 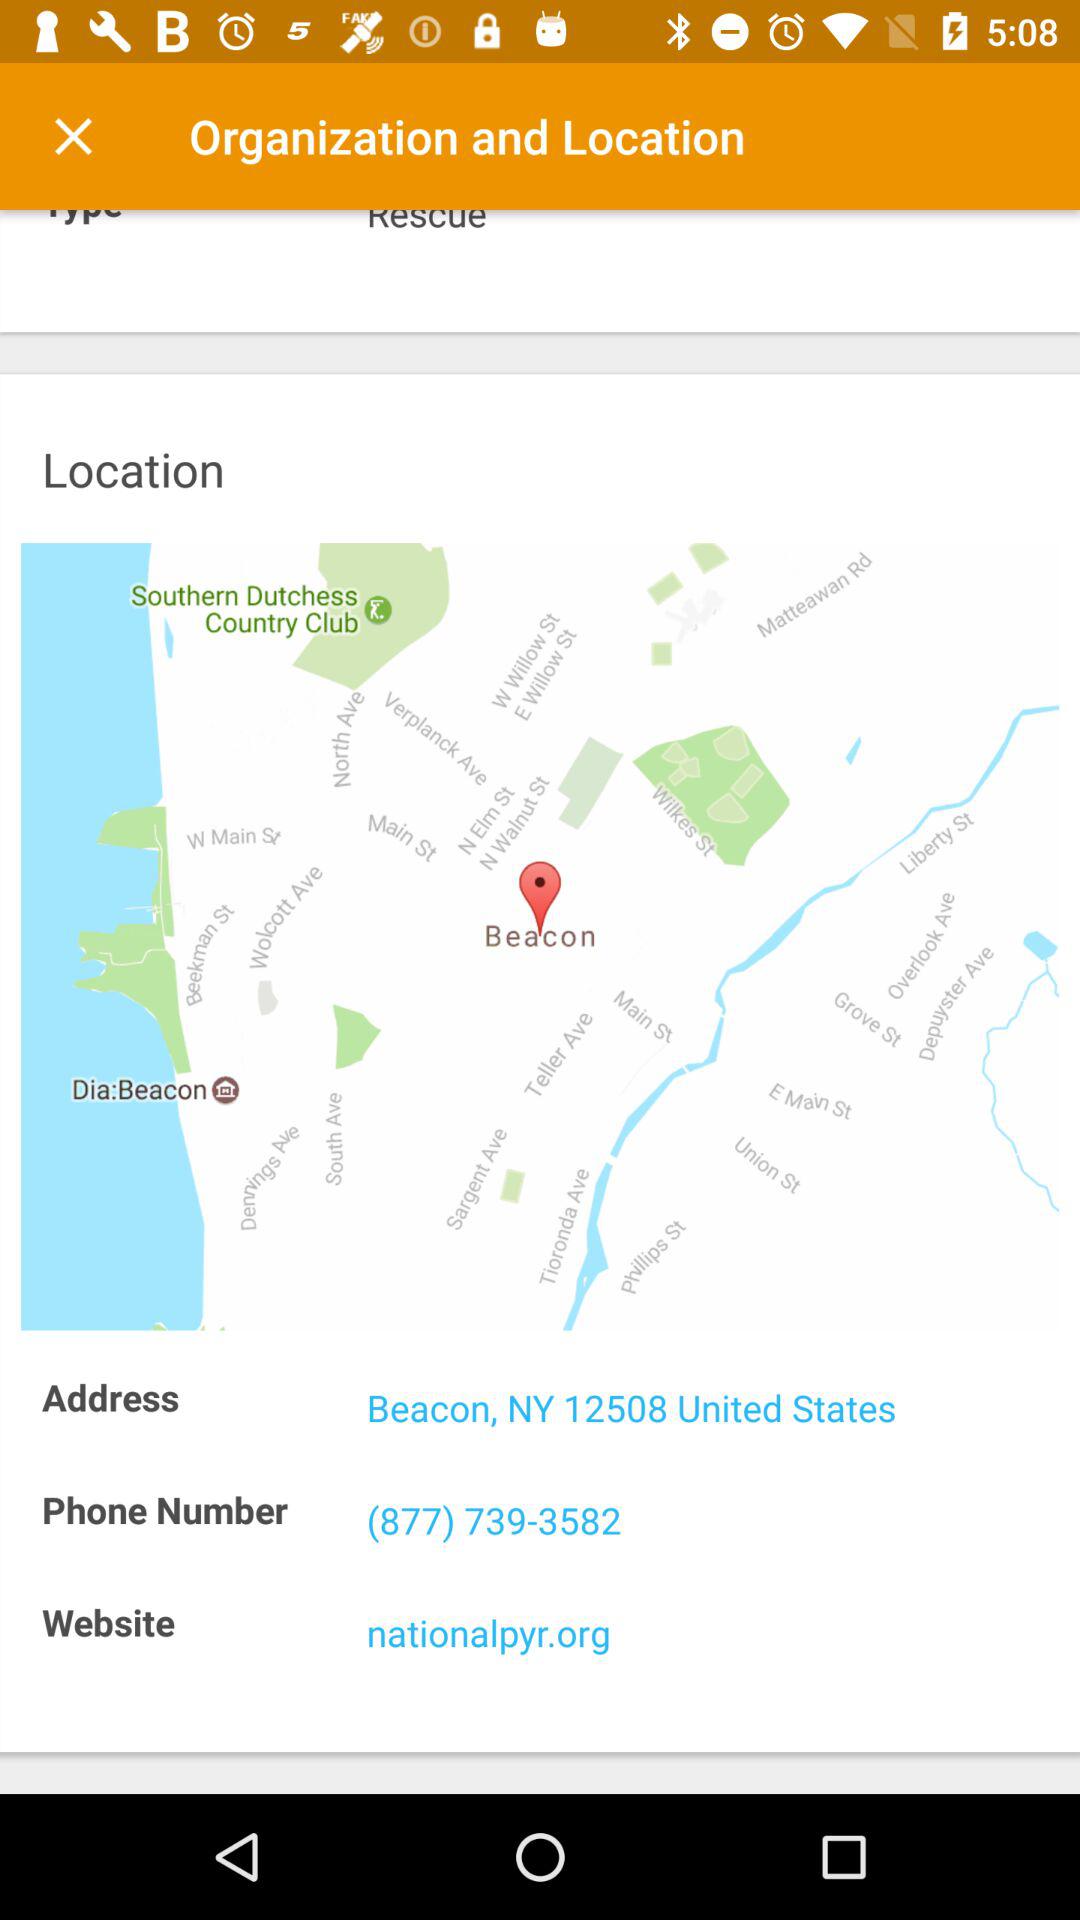 I want to click on open item below the organization and location item, so click(x=712, y=224).